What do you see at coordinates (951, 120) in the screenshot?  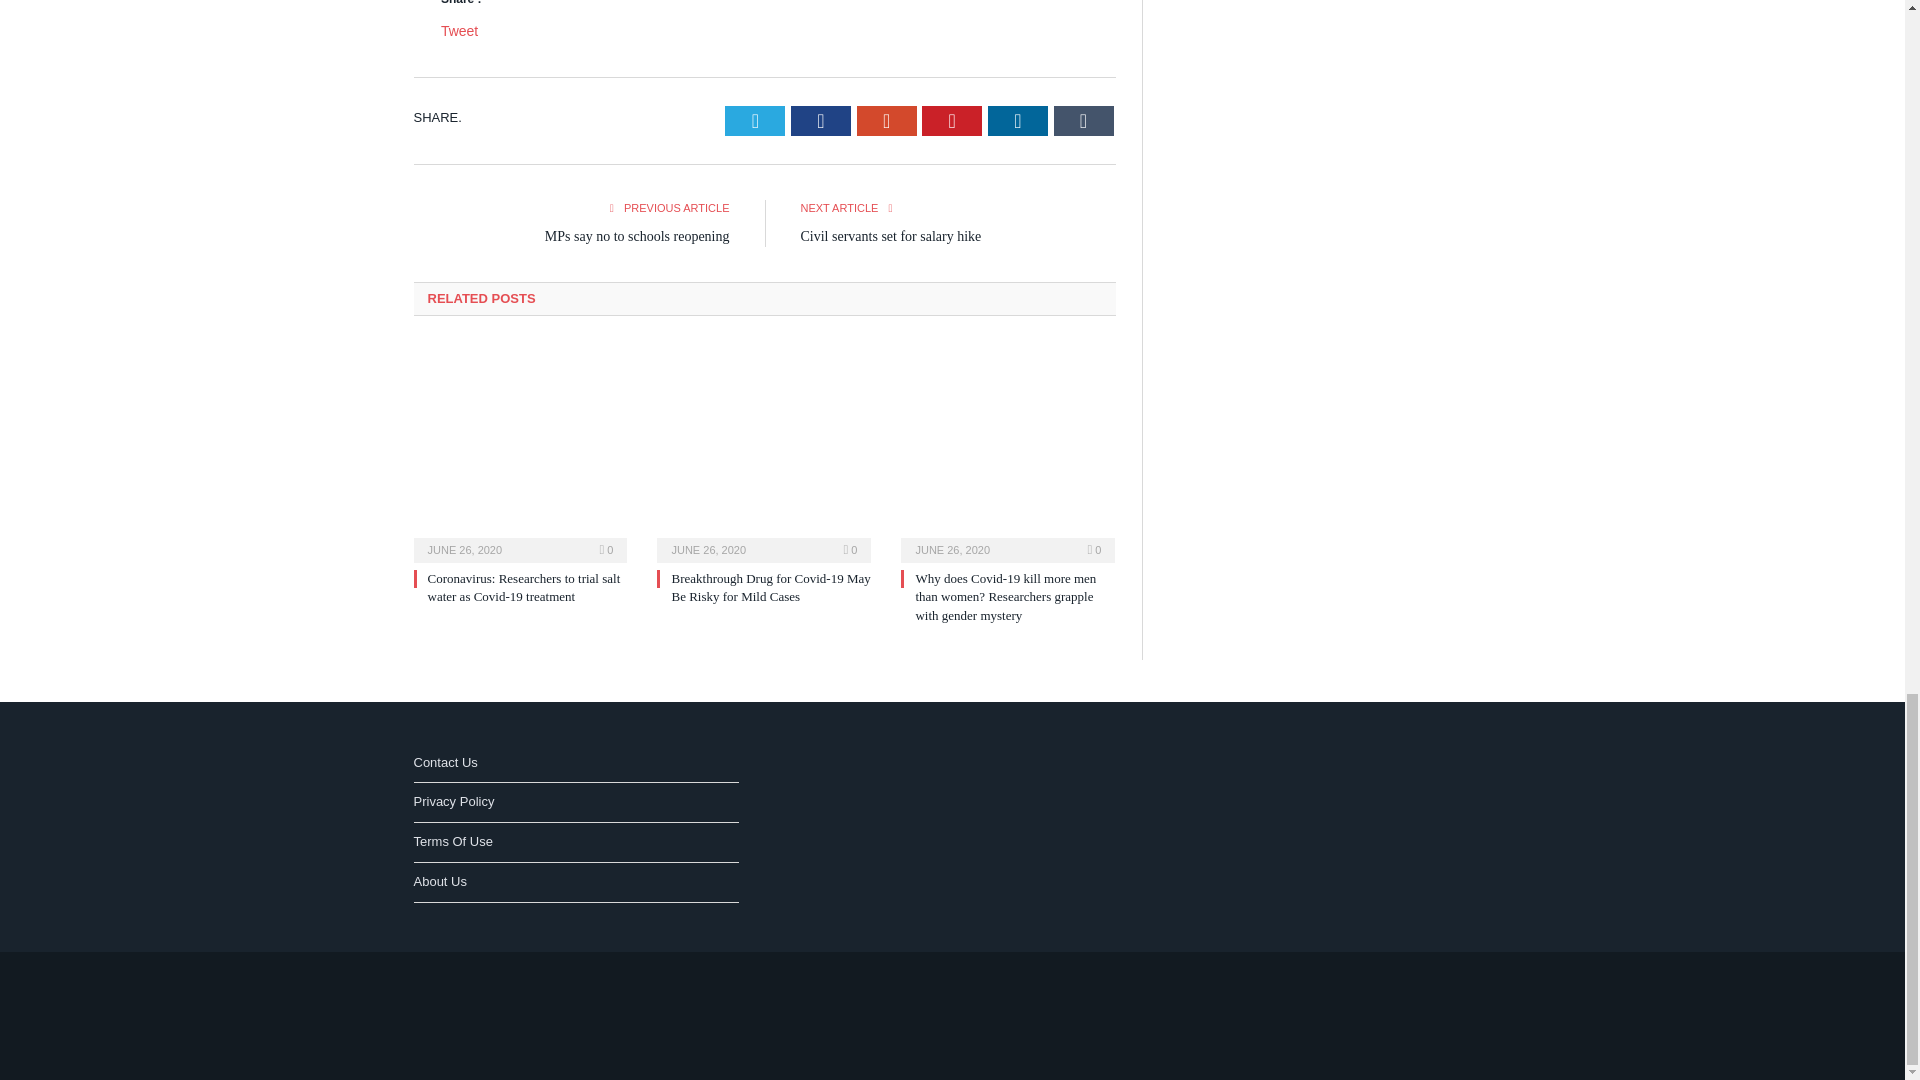 I see `Share on Pinterest` at bounding box center [951, 120].